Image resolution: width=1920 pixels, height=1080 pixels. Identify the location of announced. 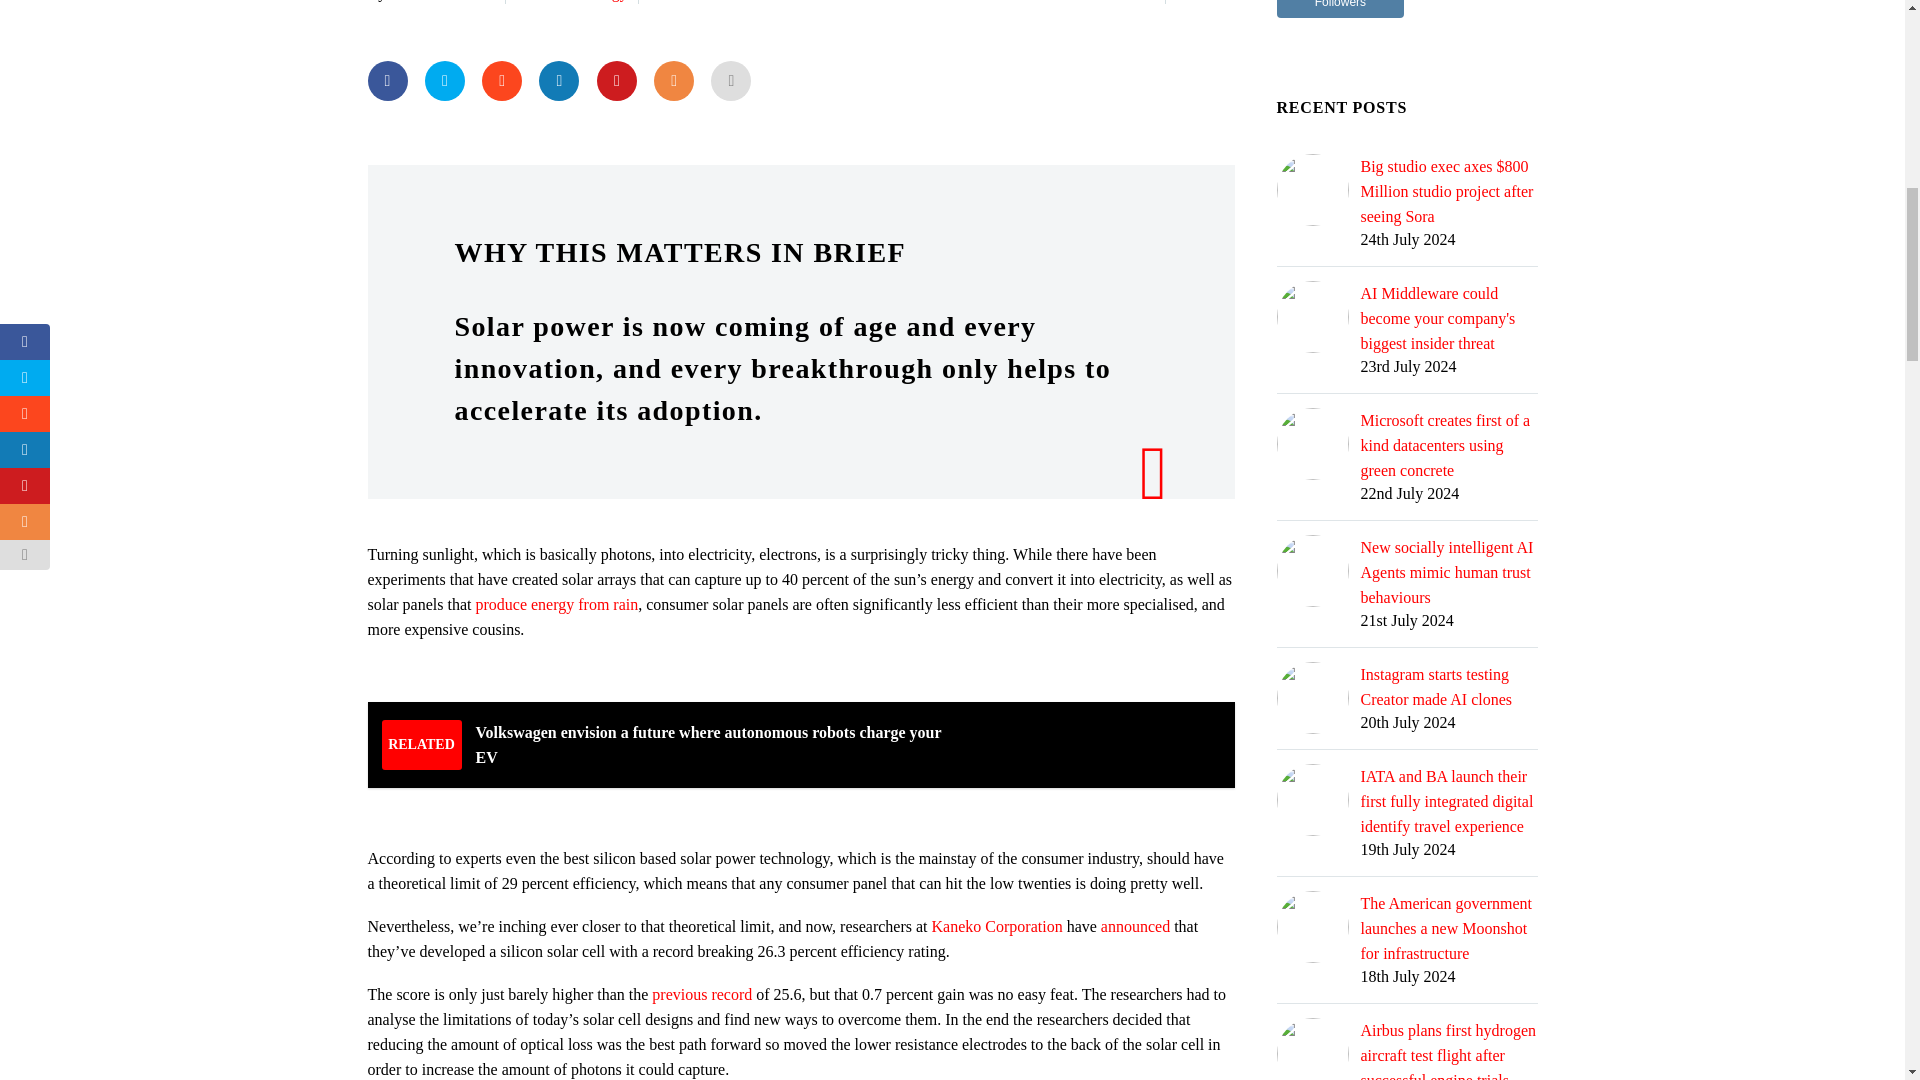
(1134, 926).